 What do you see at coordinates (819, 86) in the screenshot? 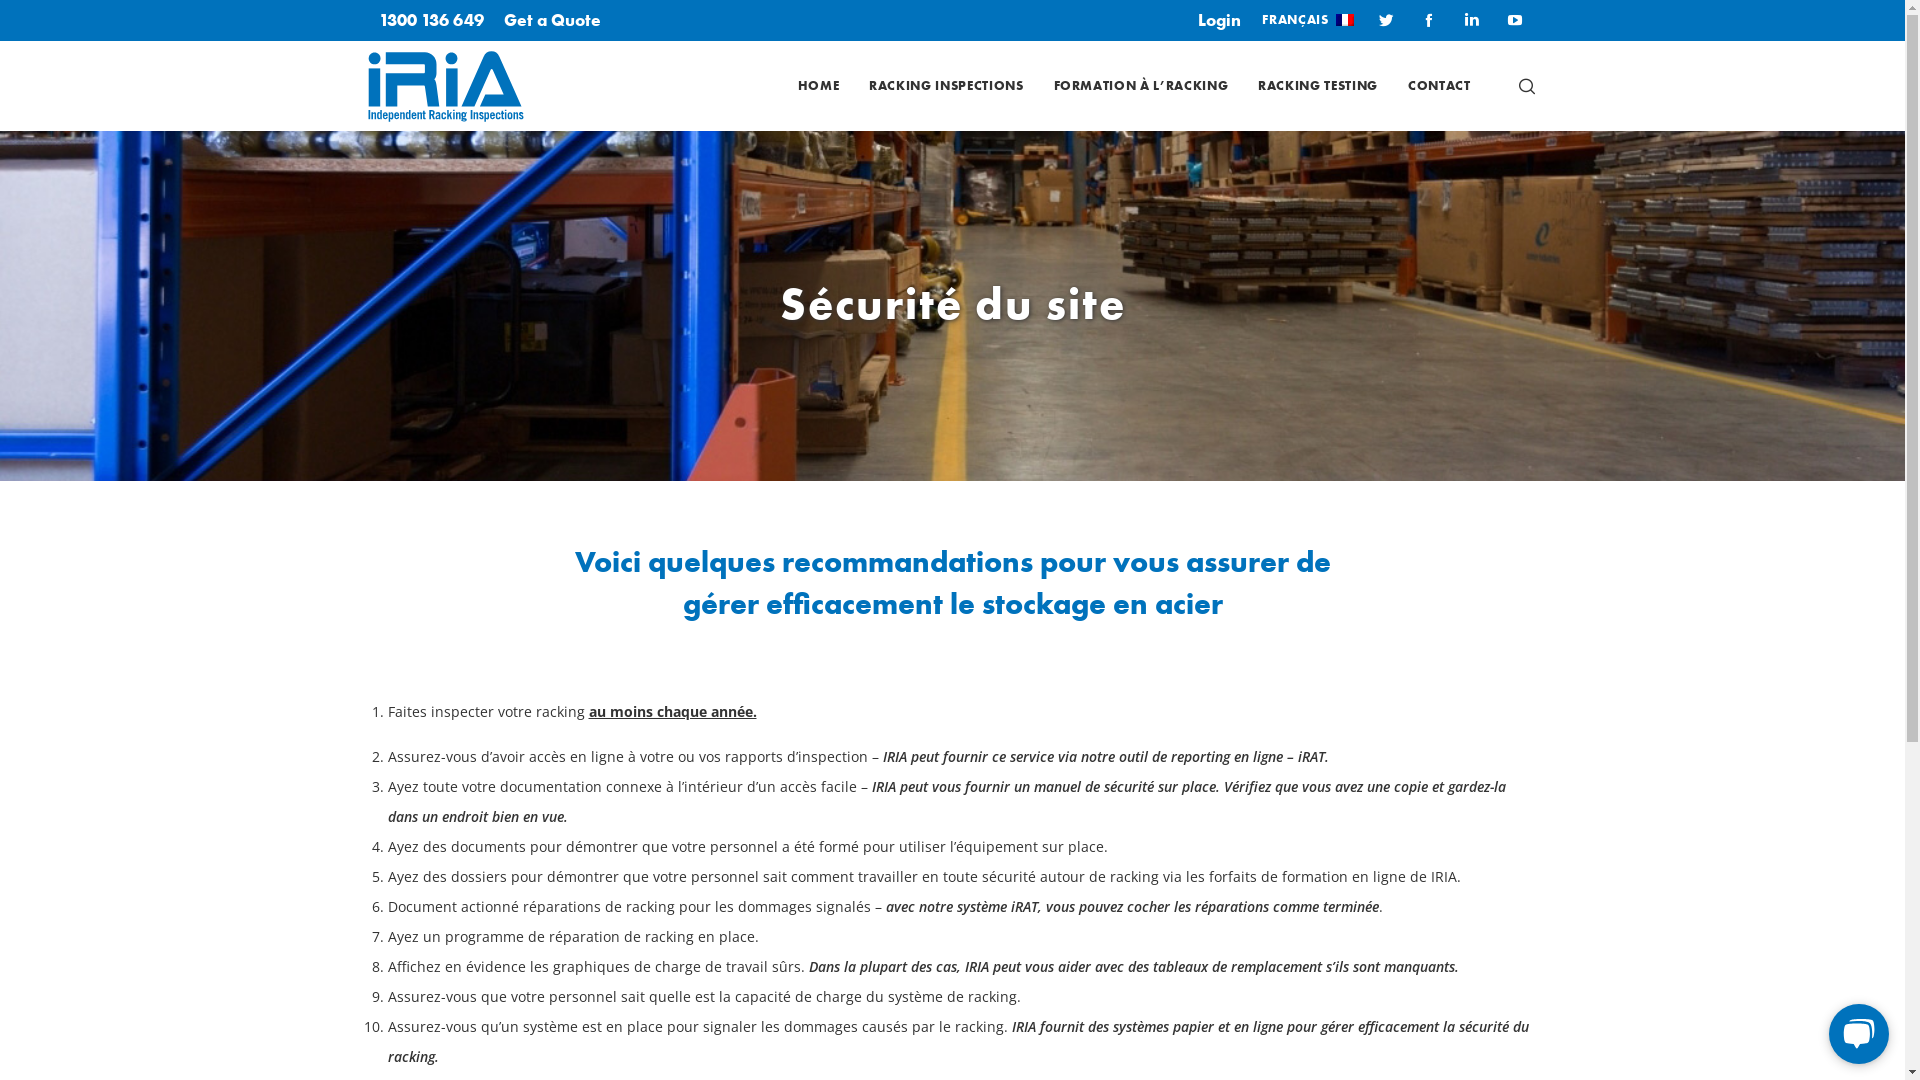
I see `HOME` at bounding box center [819, 86].